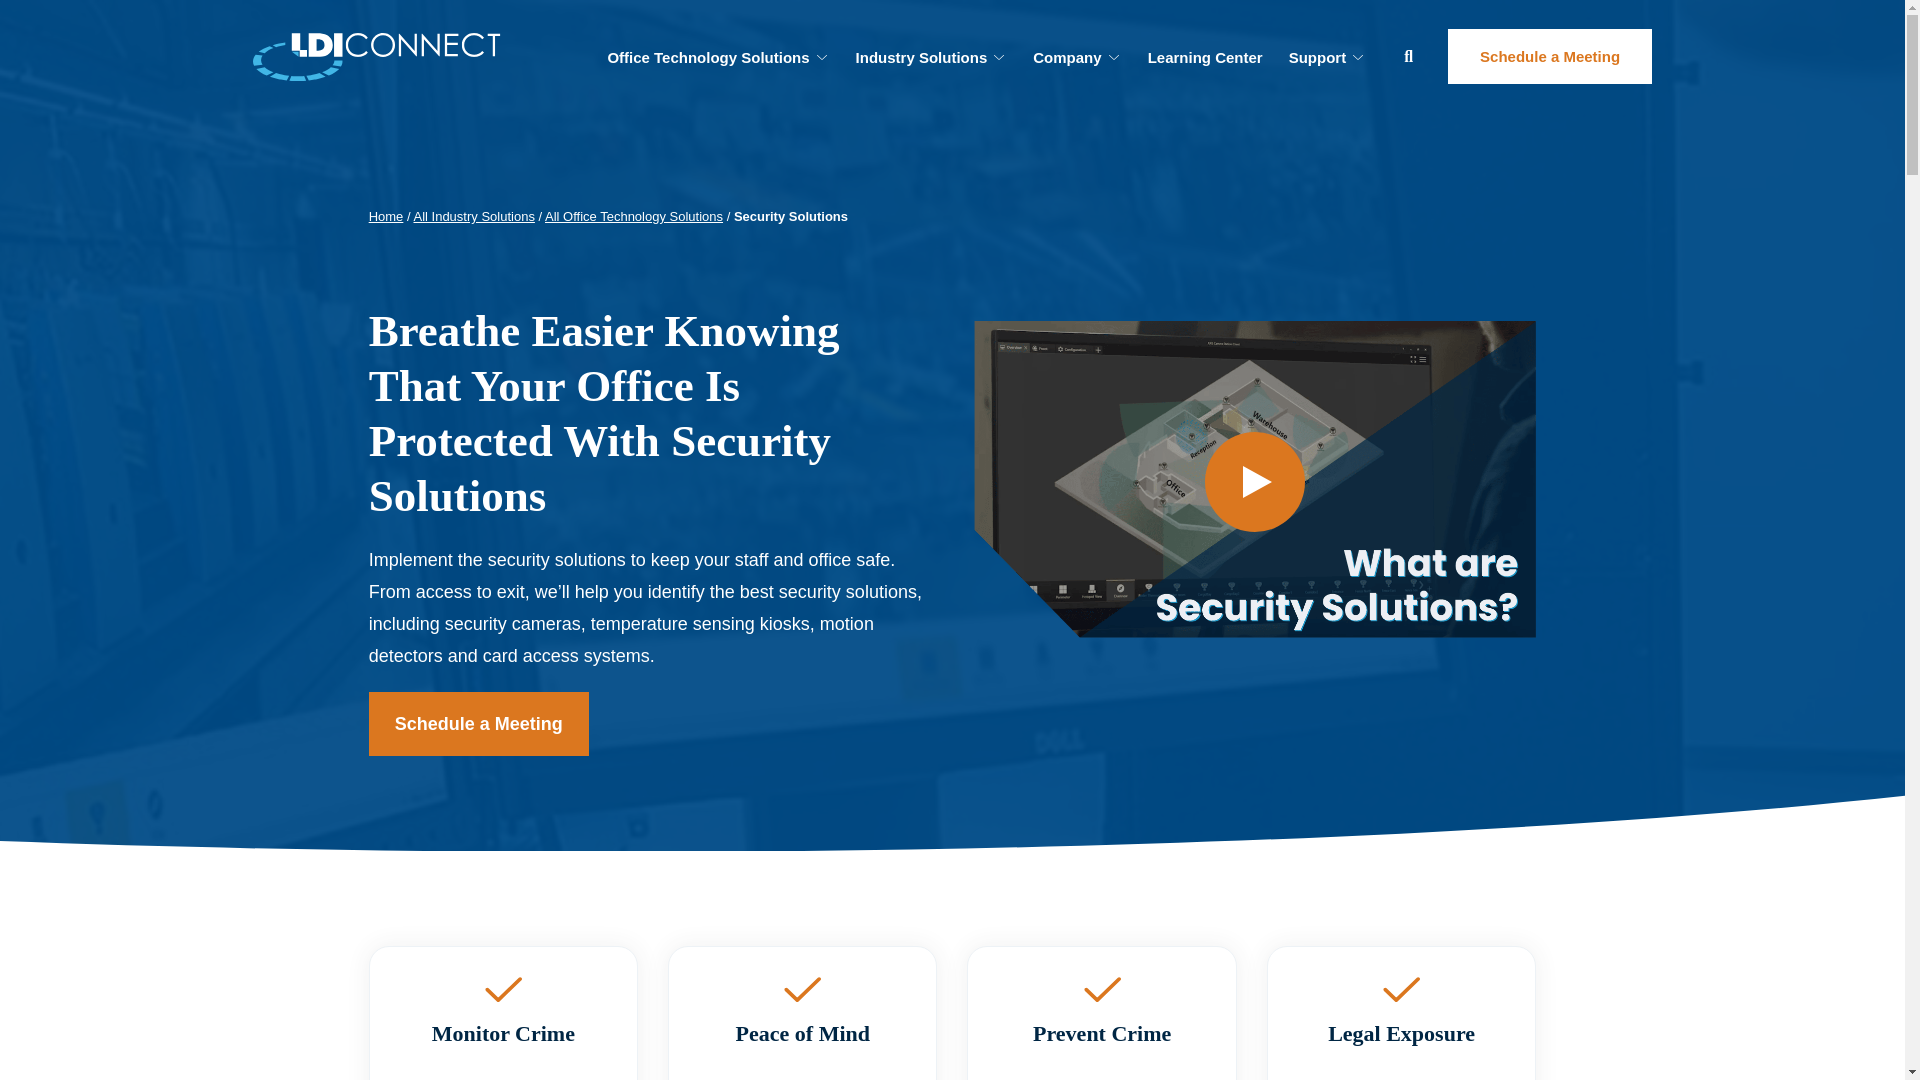 This screenshot has width=1920, height=1080. What do you see at coordinates (1328, 56) in the screenshot?
I see `Support` at bounding box center [1328, 56].